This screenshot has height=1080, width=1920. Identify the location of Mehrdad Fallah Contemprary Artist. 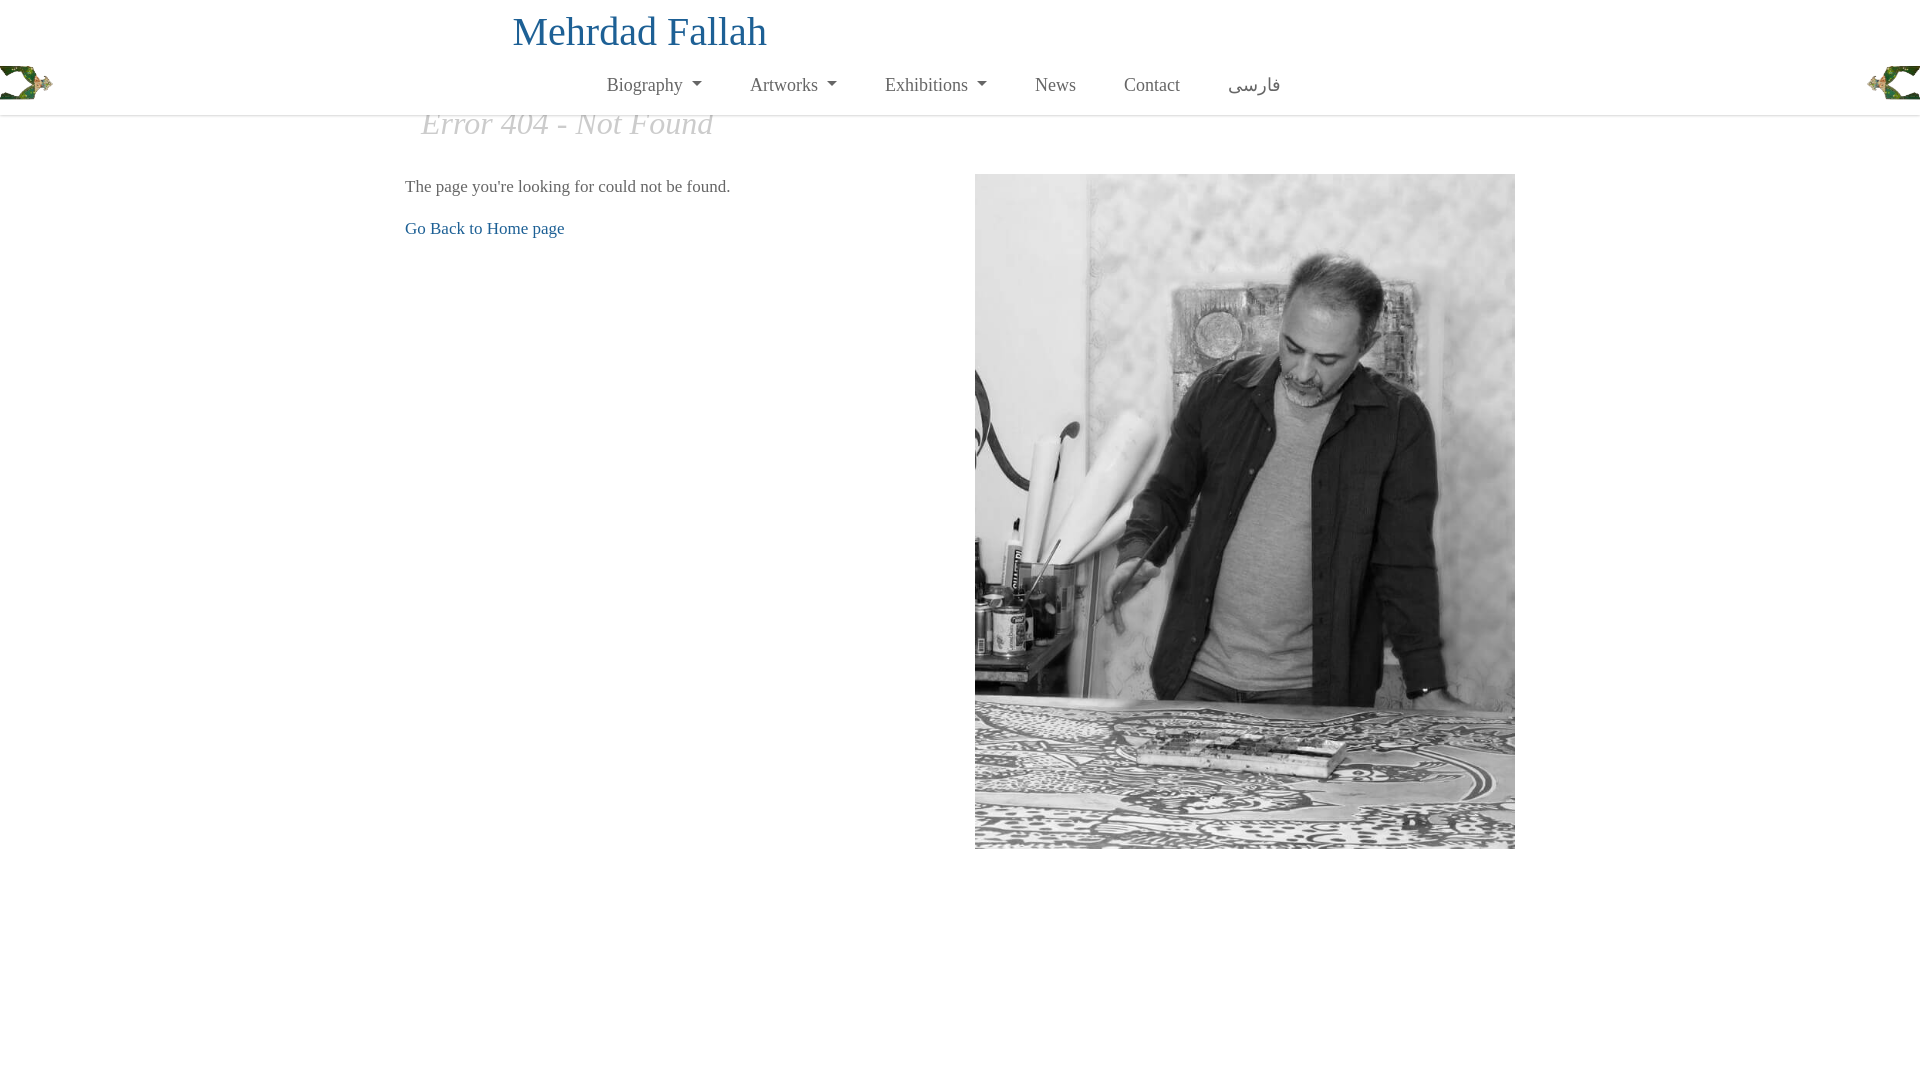
(639, 31).